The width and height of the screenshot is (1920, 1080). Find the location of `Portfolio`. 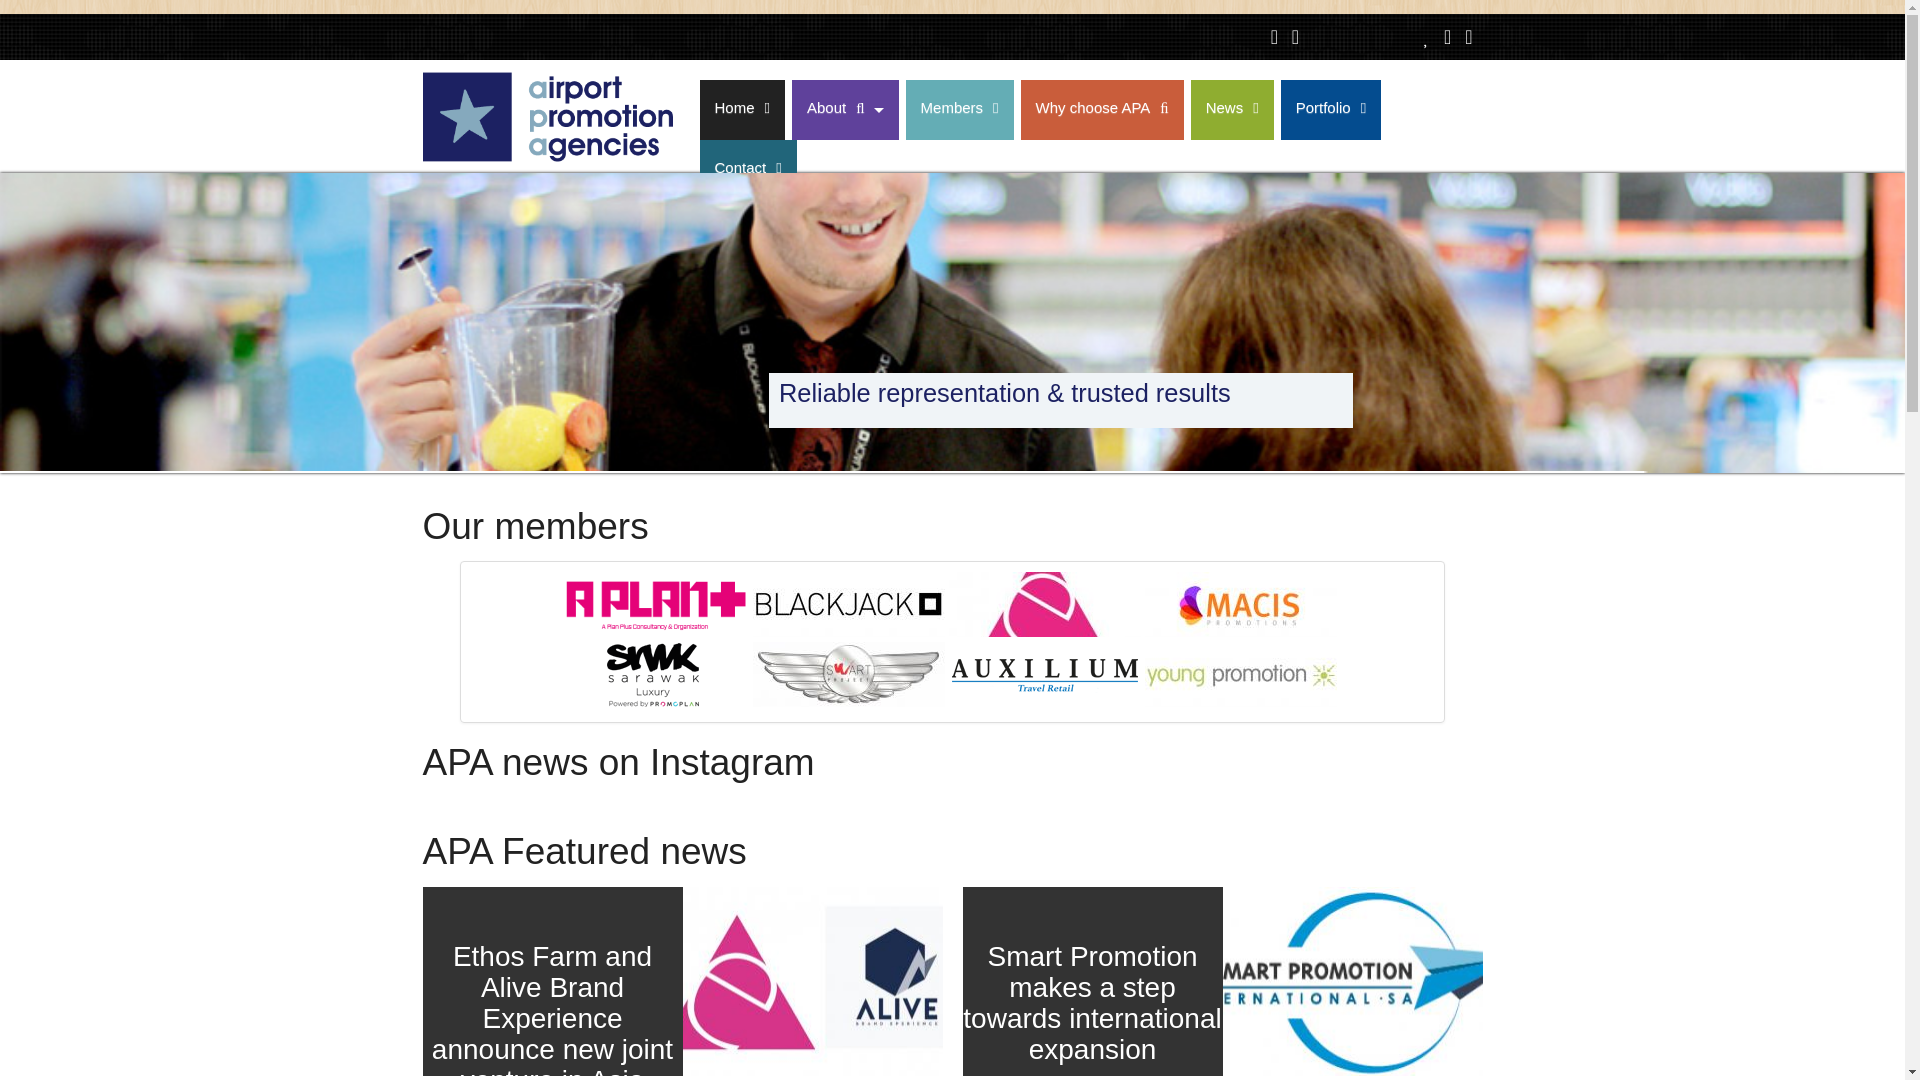

Portfolio is located at coordinates (1331, 110).